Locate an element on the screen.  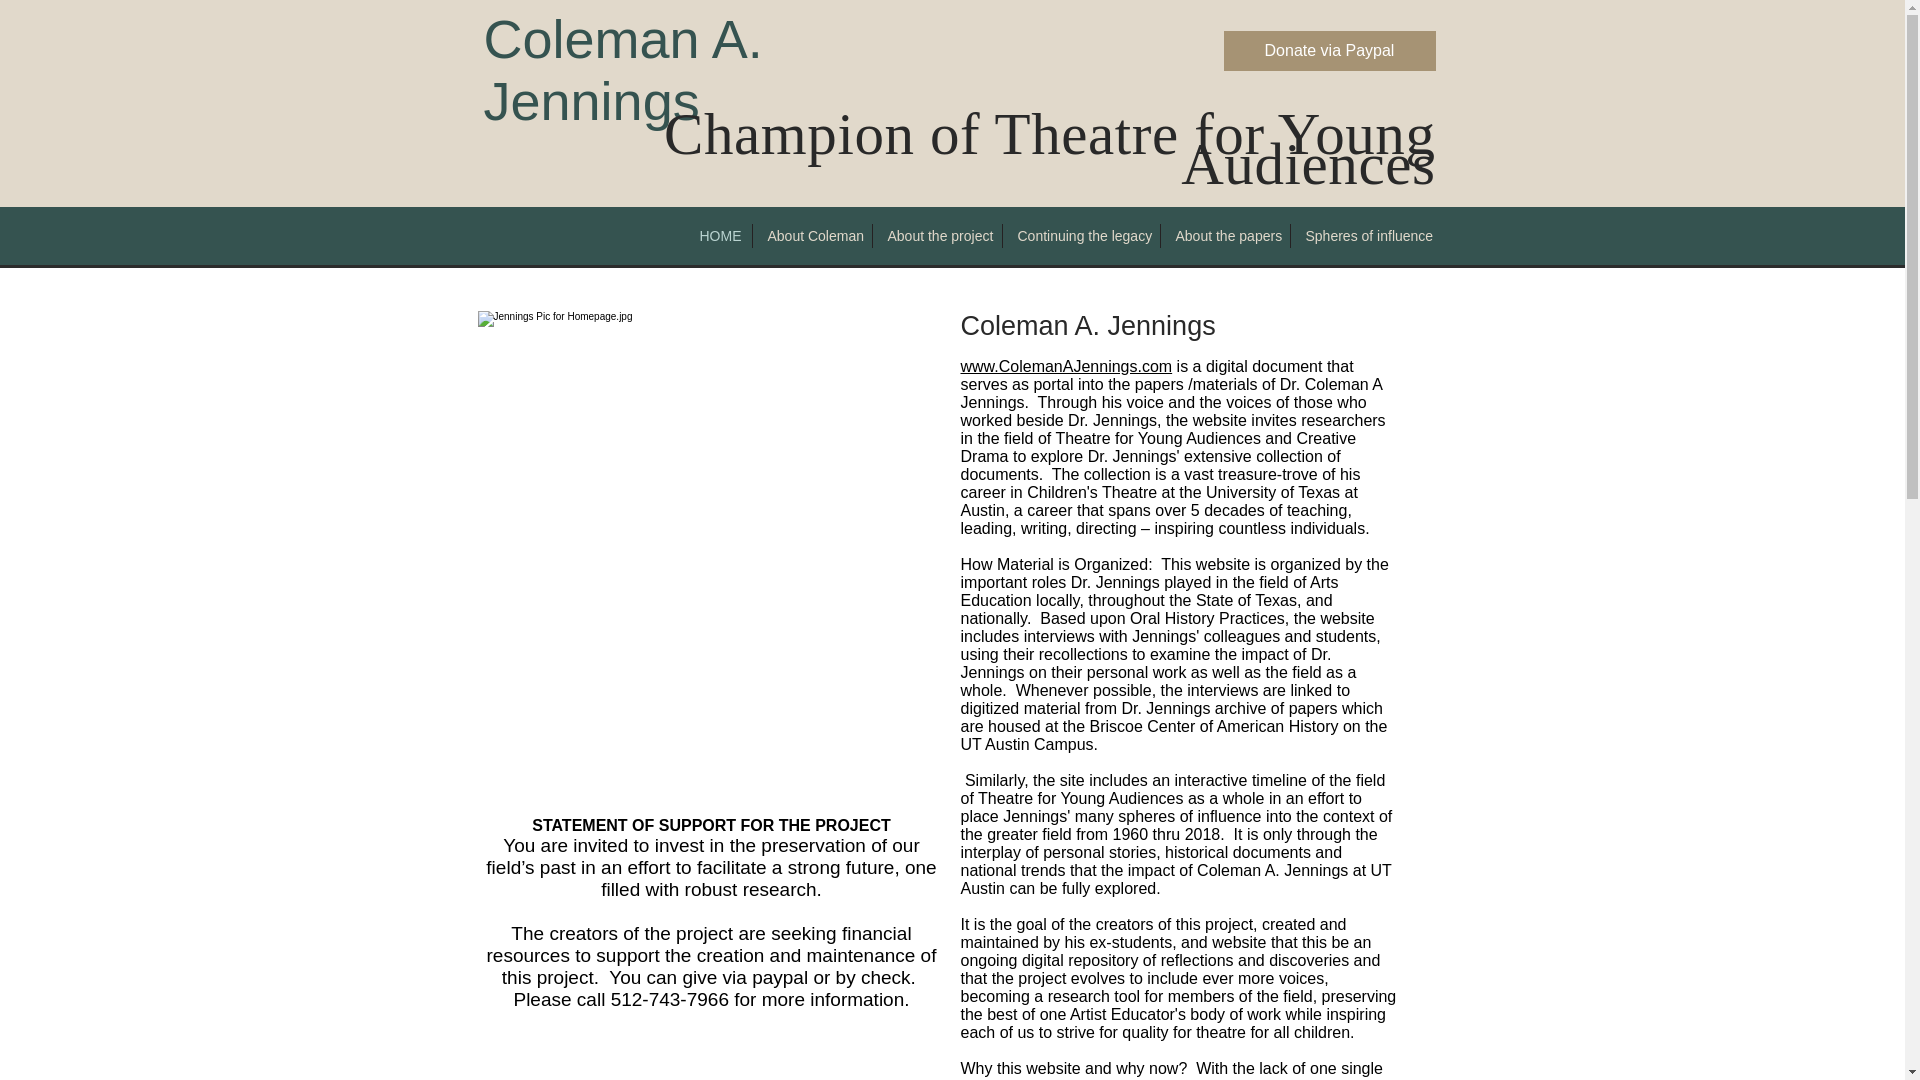
www.ColemanAJennings.com is located at coordinates (1066, 366).